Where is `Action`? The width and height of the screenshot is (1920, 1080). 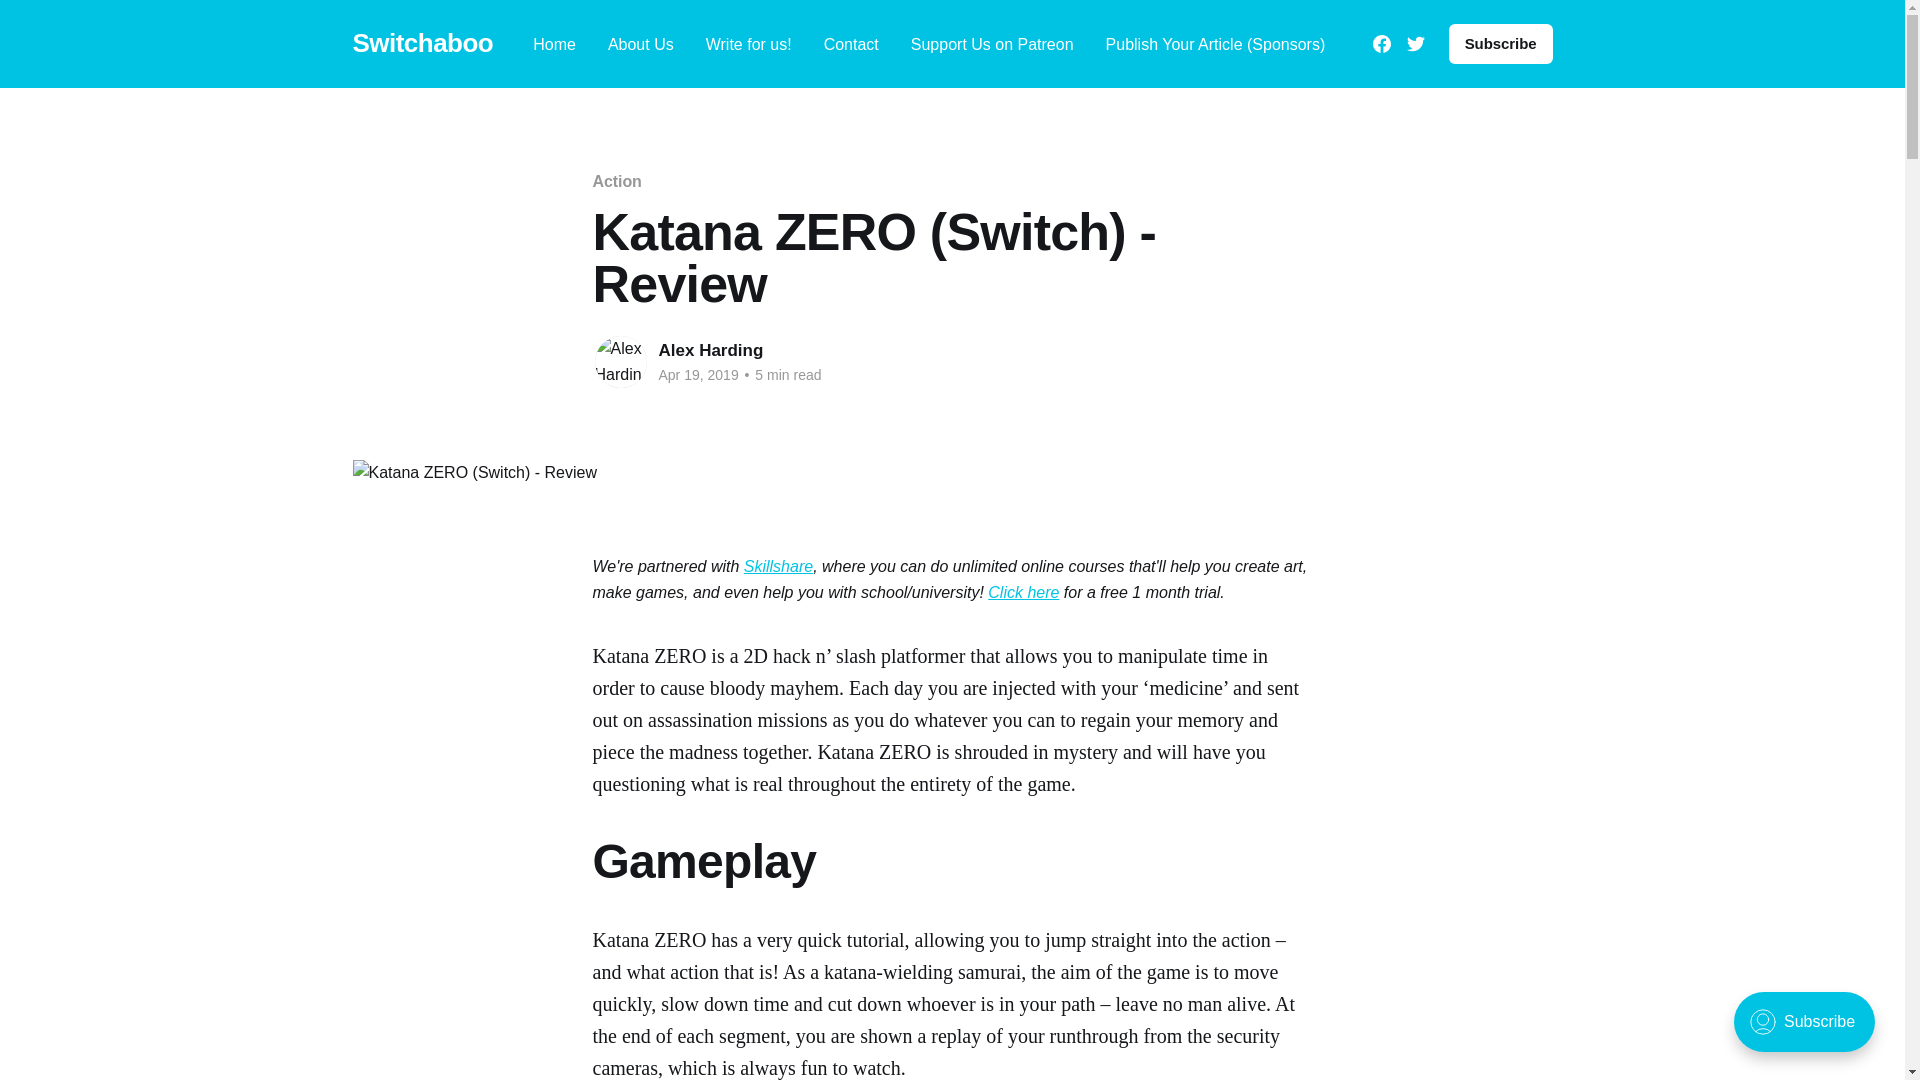
Action is located at coordinates (616, 181).